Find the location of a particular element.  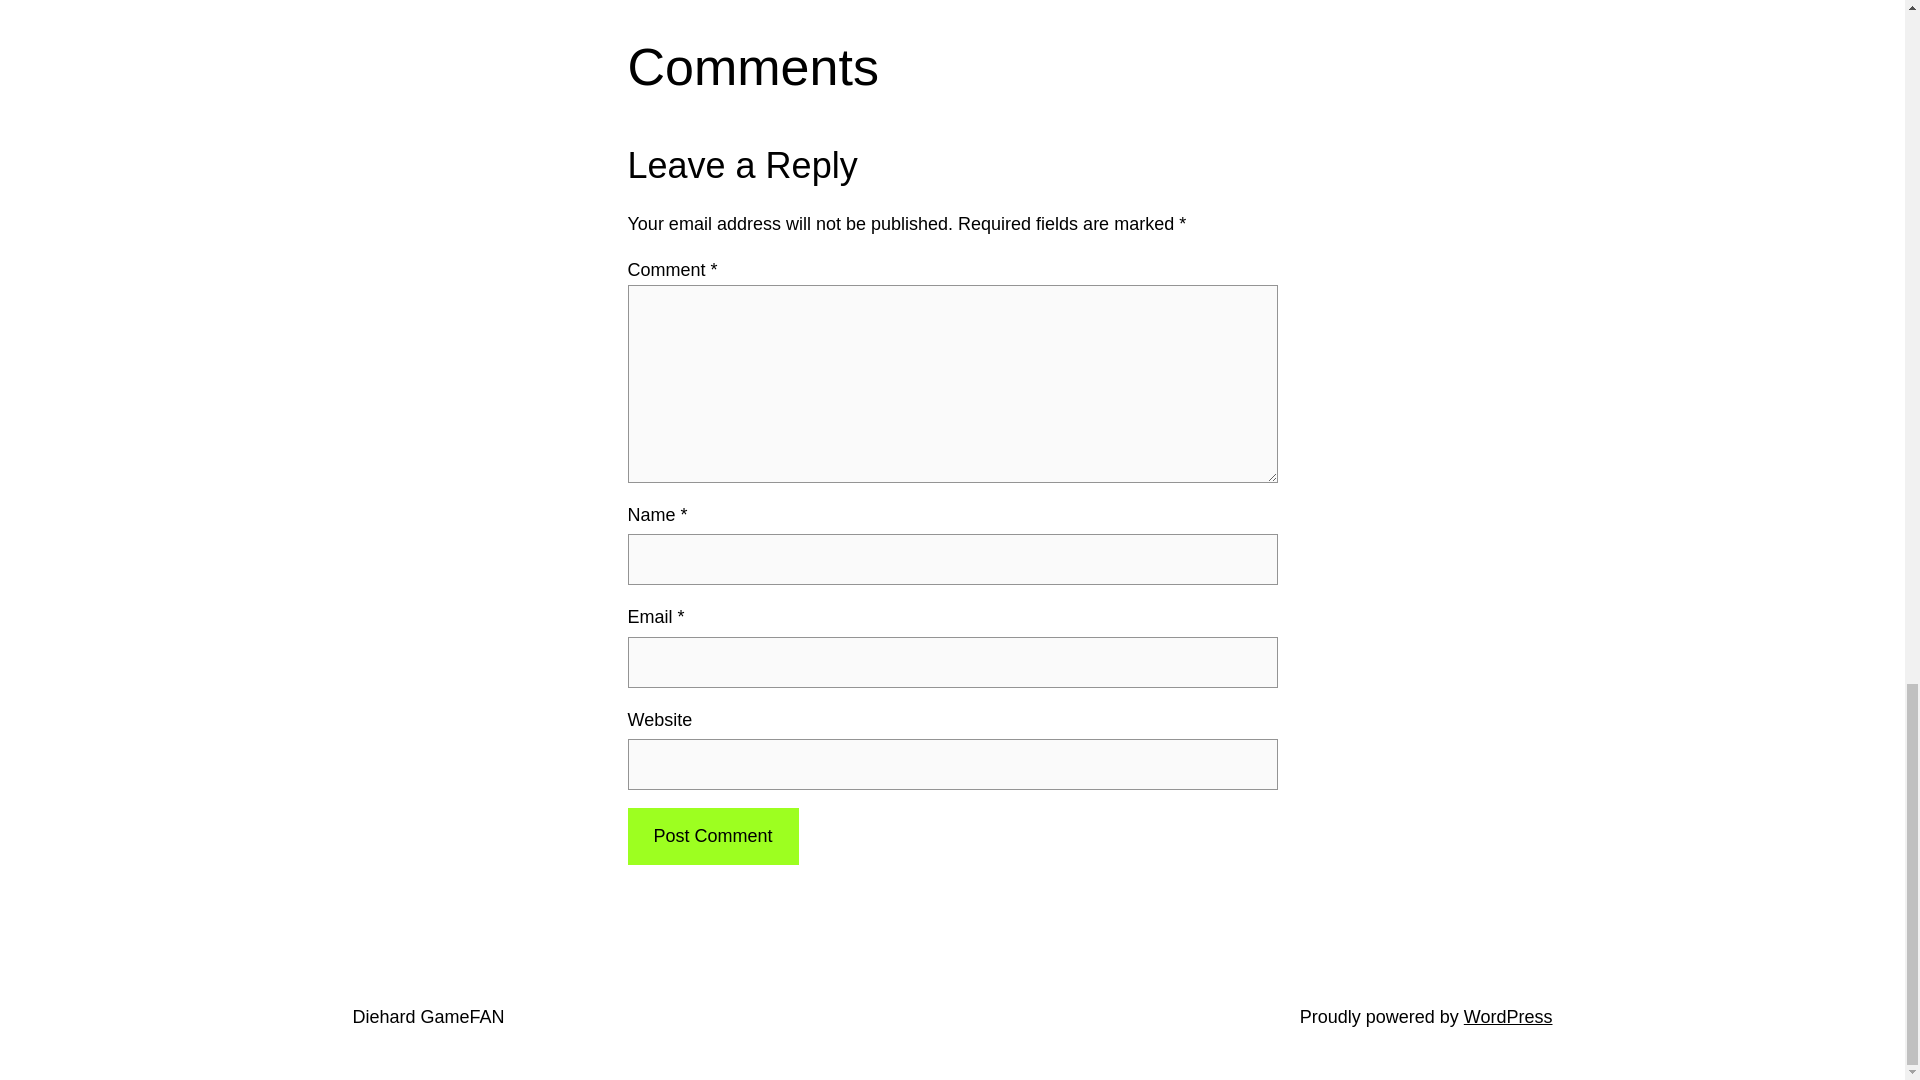

Diehard GameFAN is located at coordinates (427, 1016).